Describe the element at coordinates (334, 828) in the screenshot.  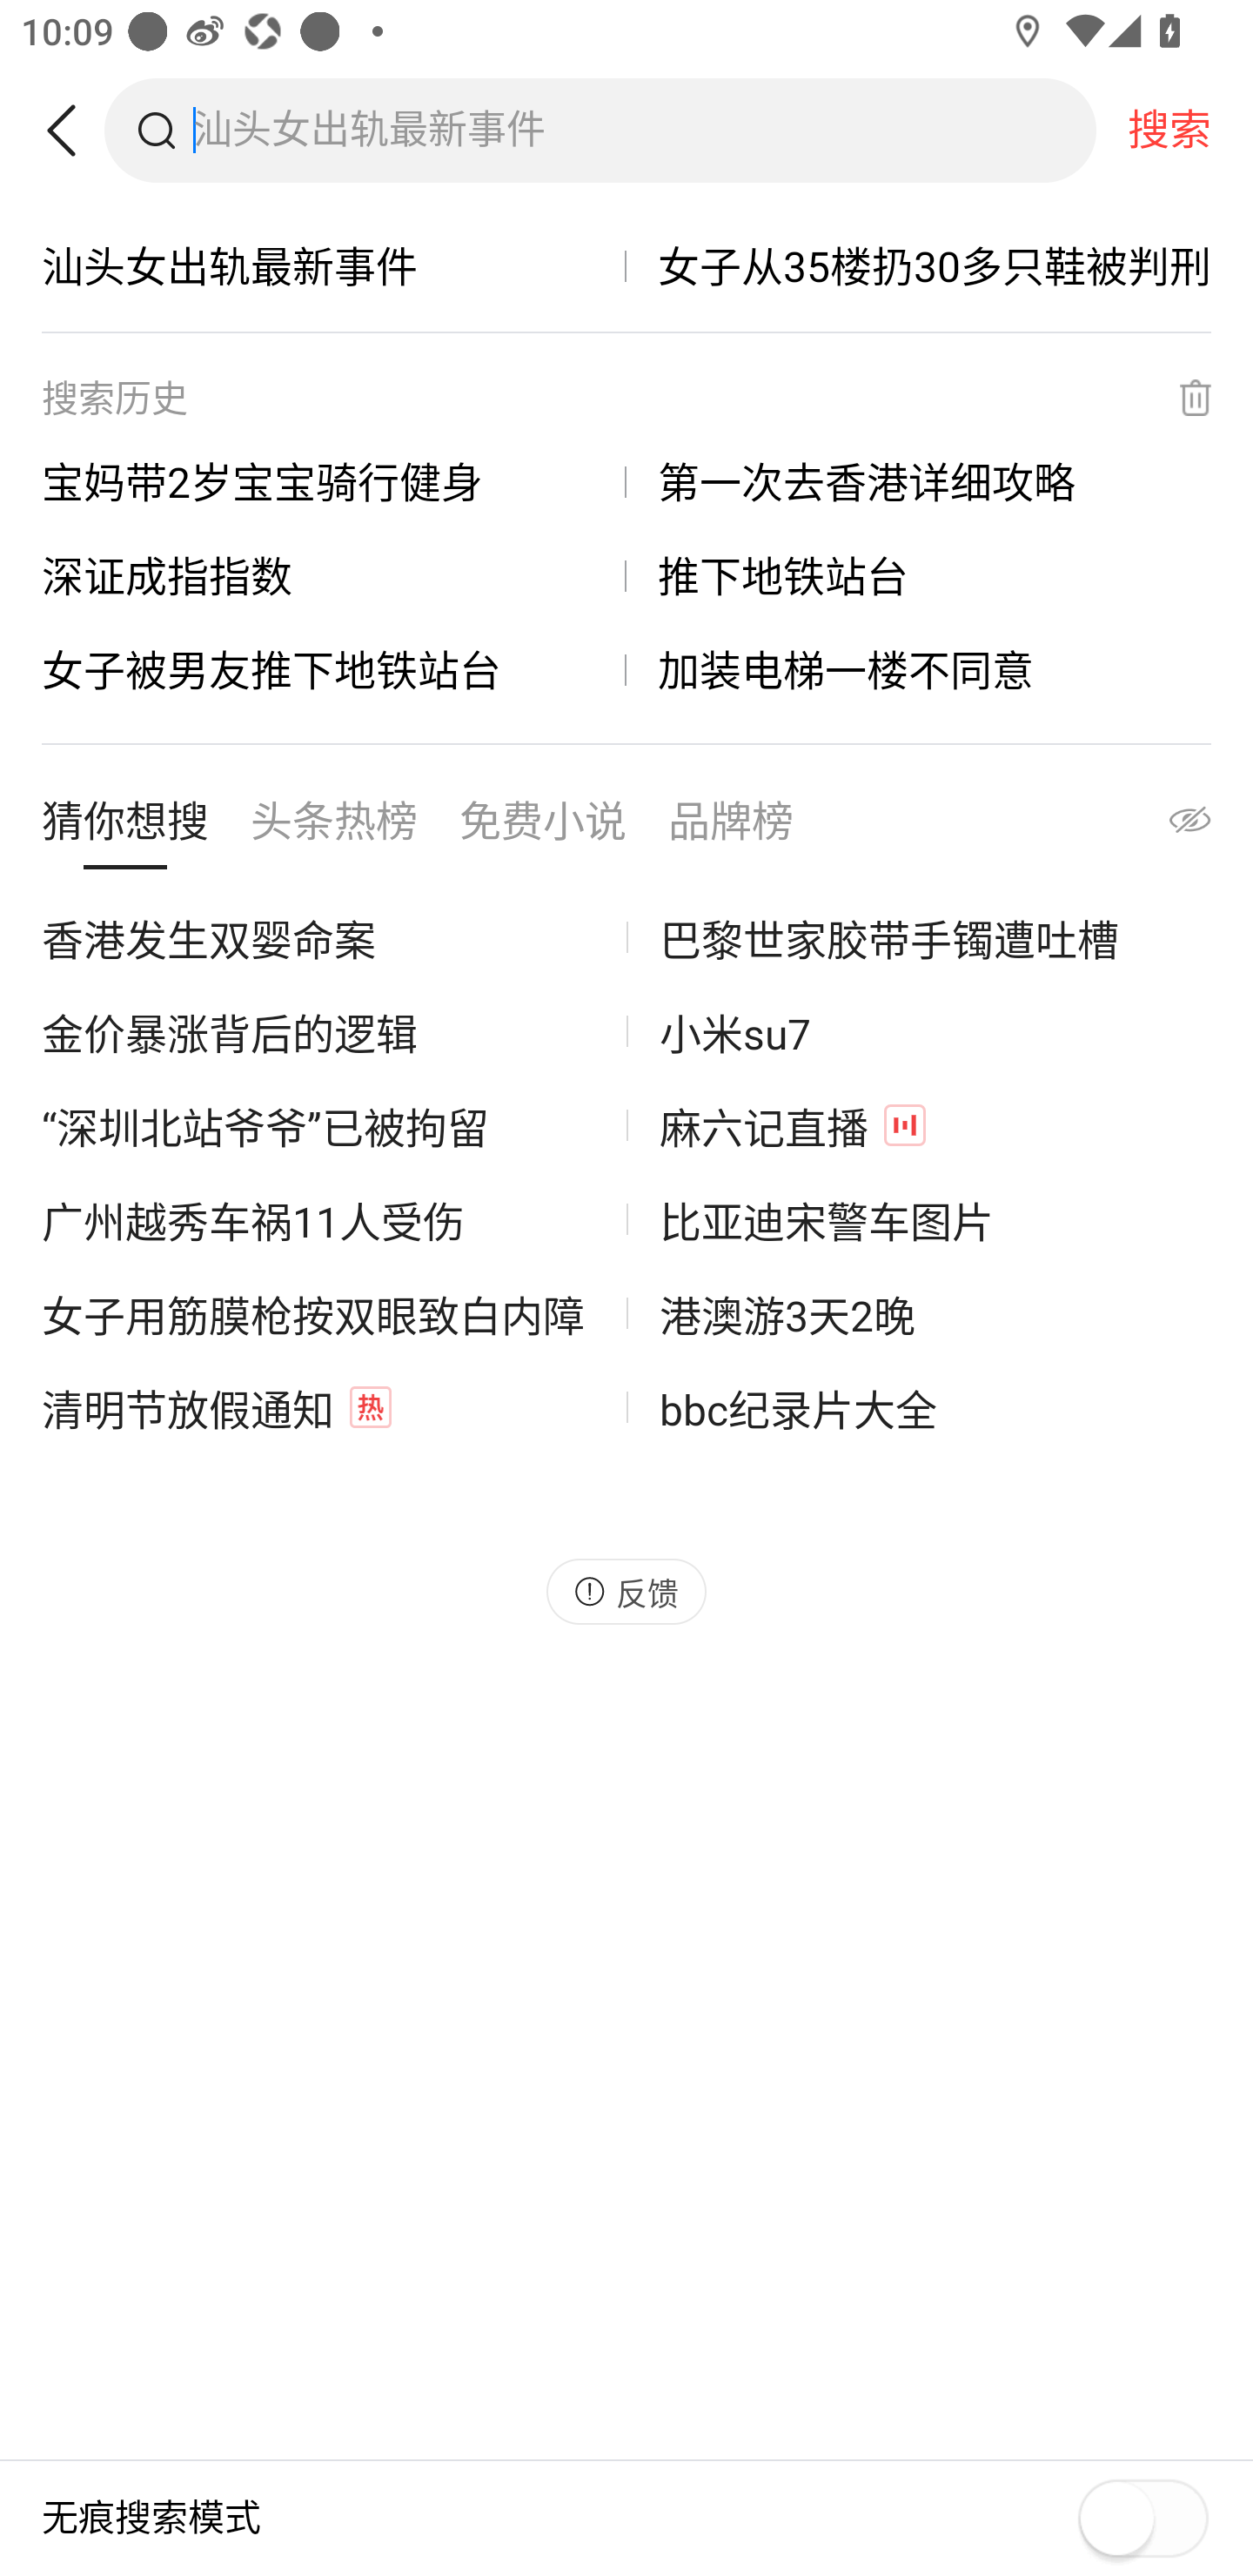
I see `头条热榜 按钮` at that location.